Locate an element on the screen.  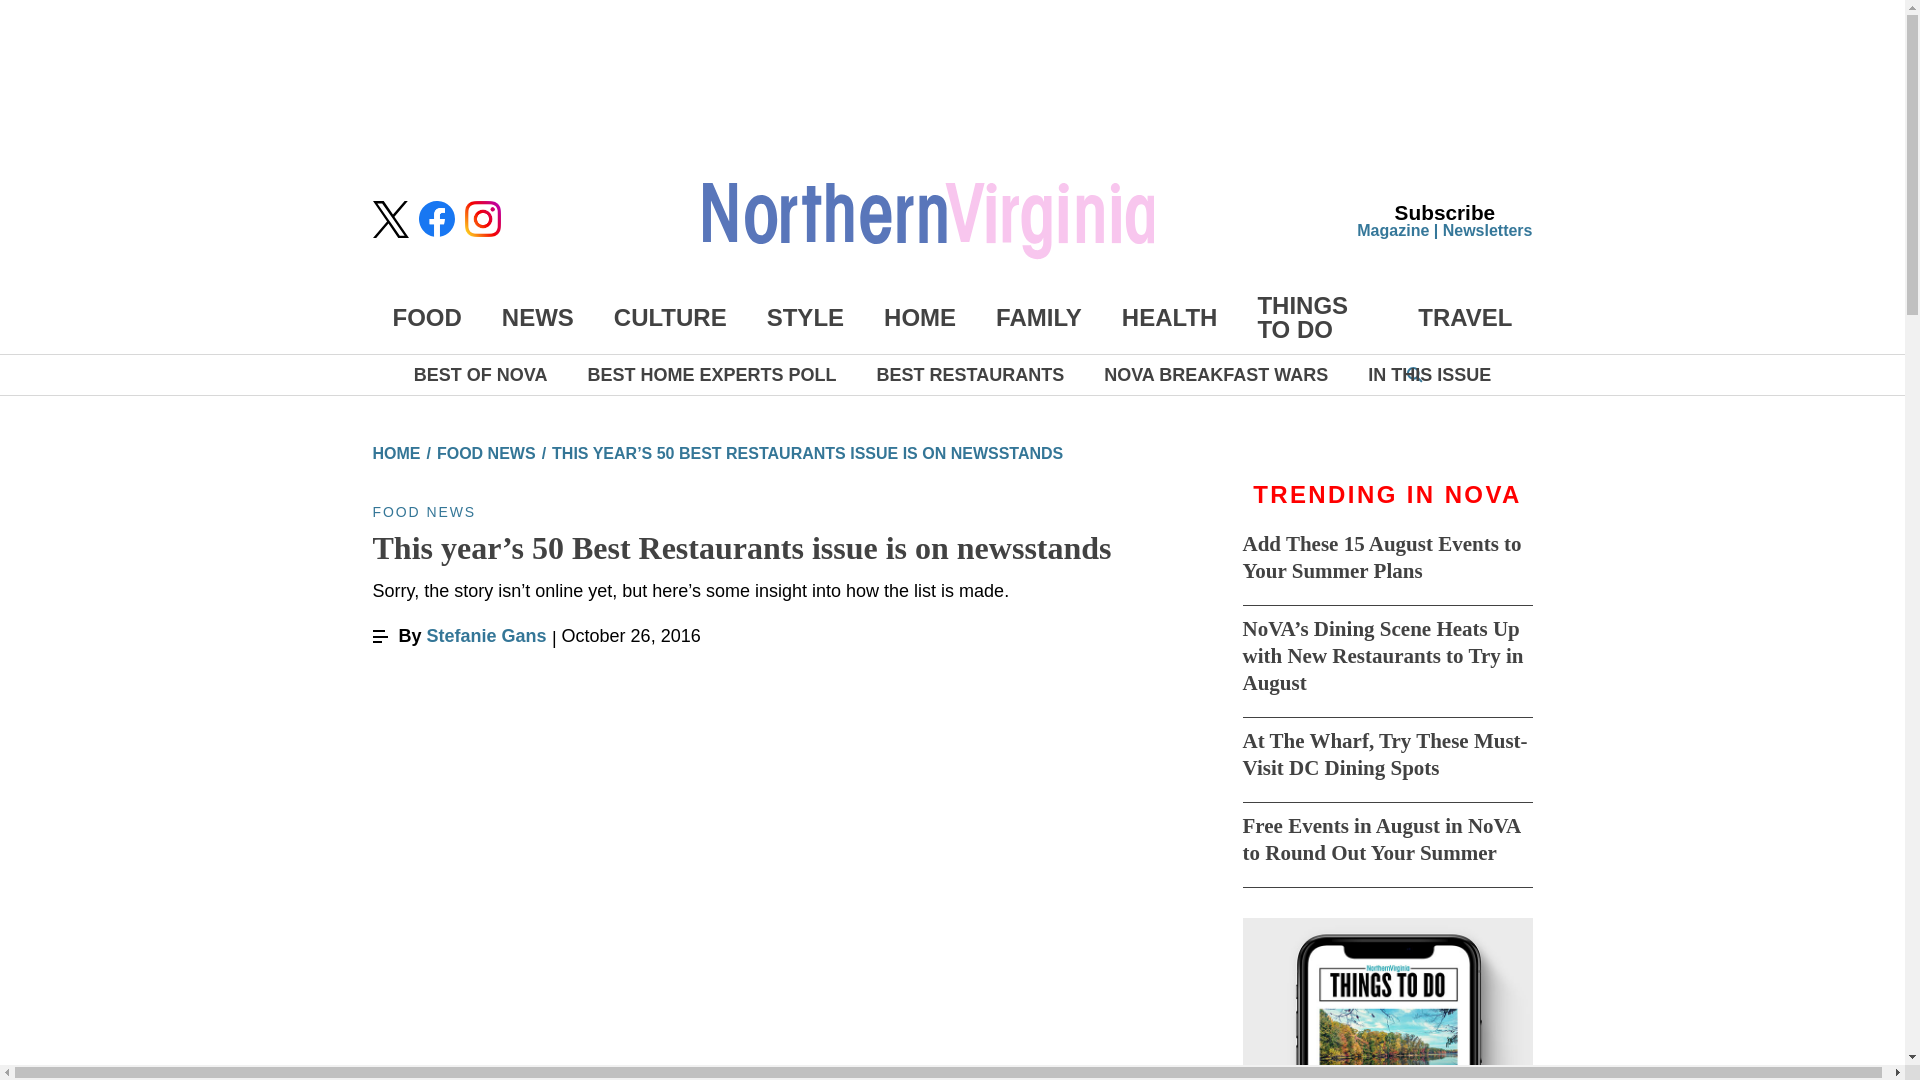
3rd party ad content is located at coordinates (951, 66).